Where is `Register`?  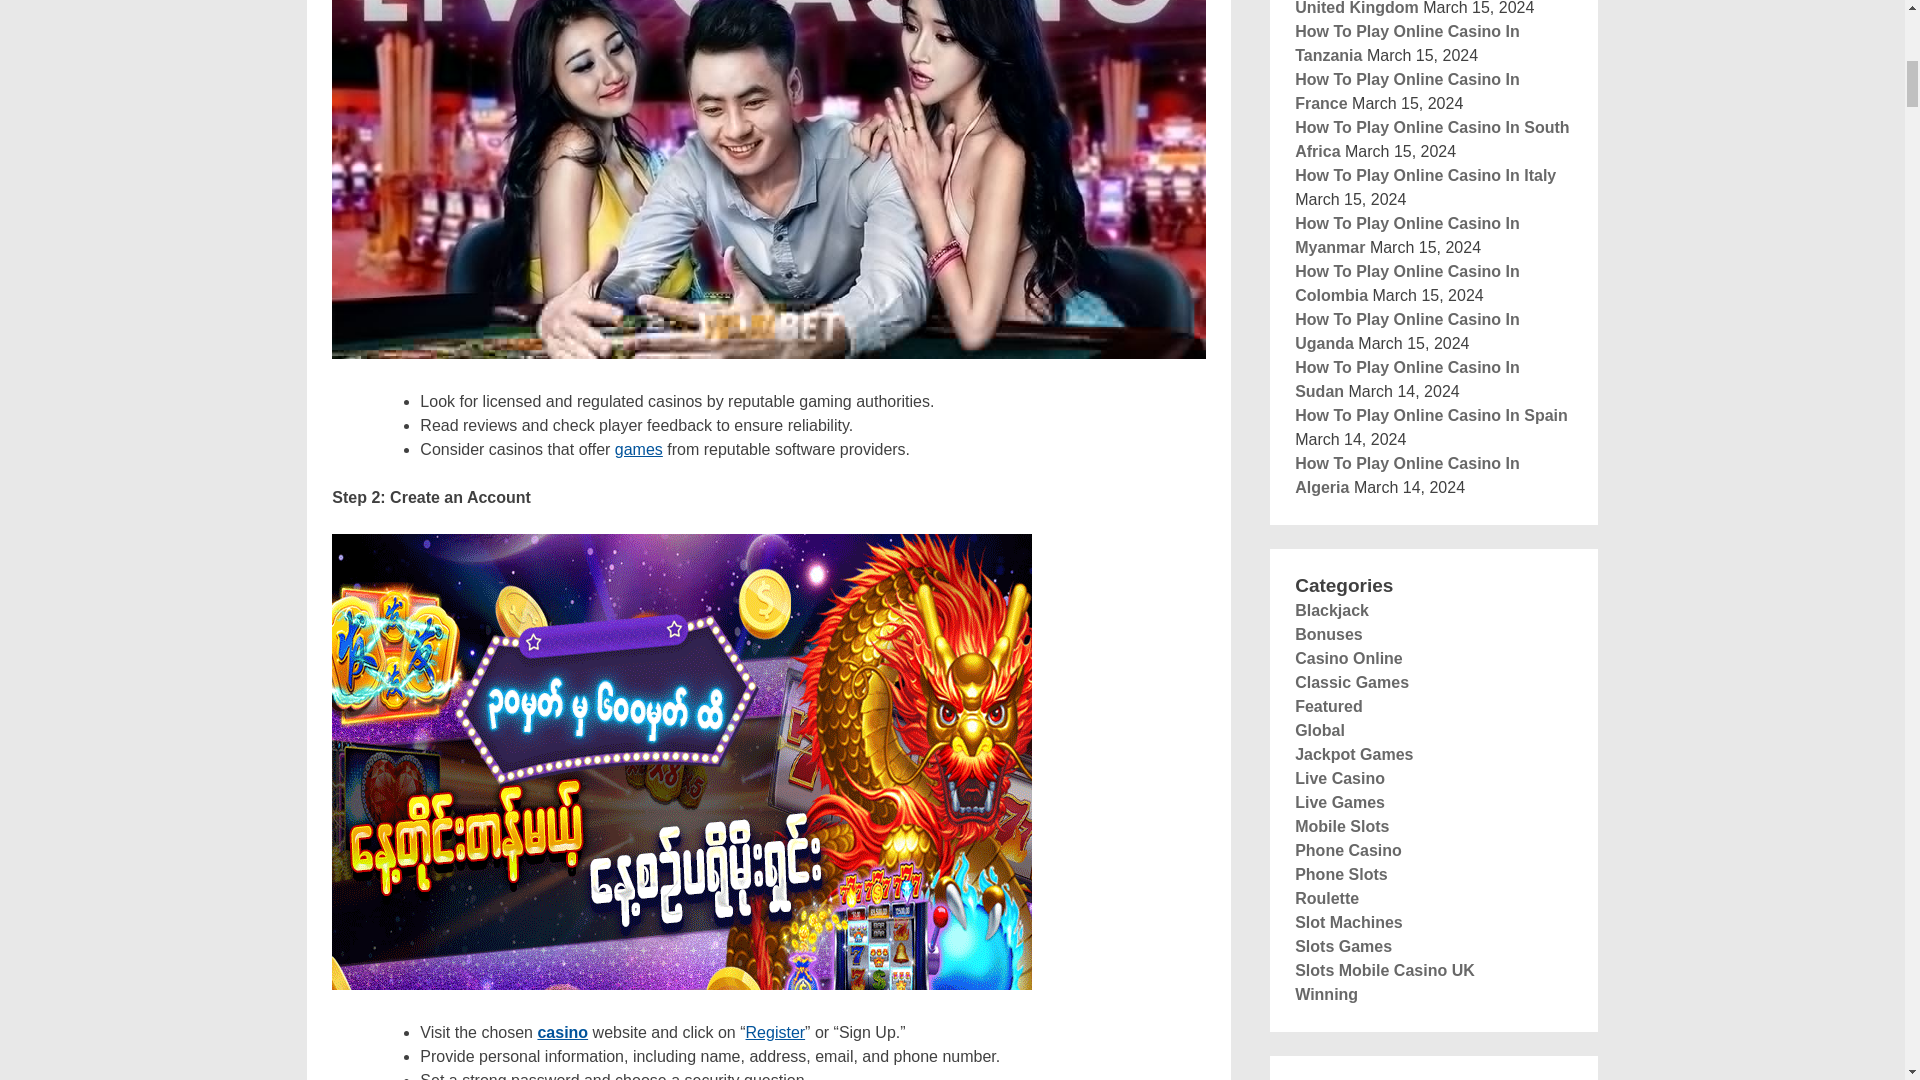 Register is located at coordinates (776, 1032).